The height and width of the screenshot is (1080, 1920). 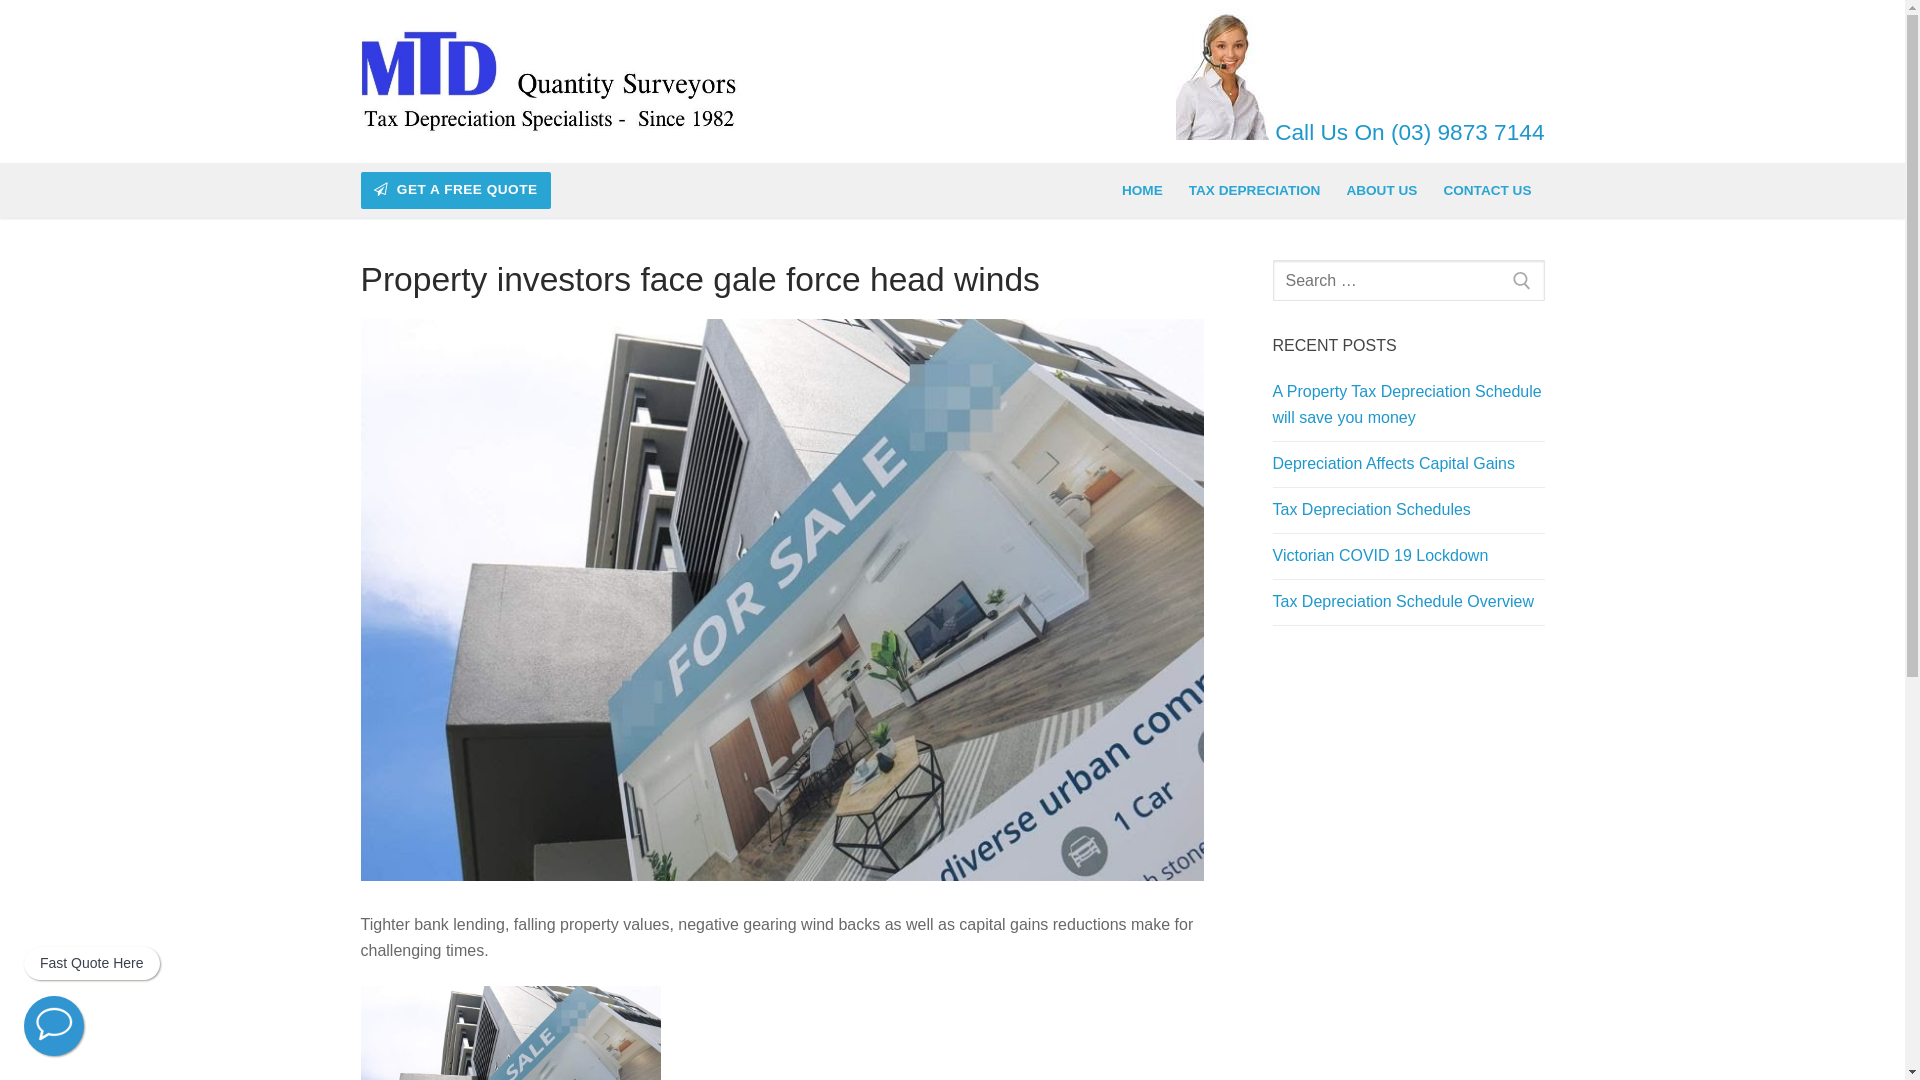 What do you see at coordinates (1408, 561) in the screenshot?
I see `Victorian COVID 19 Lockdown` at bounding box center [1408, 561].